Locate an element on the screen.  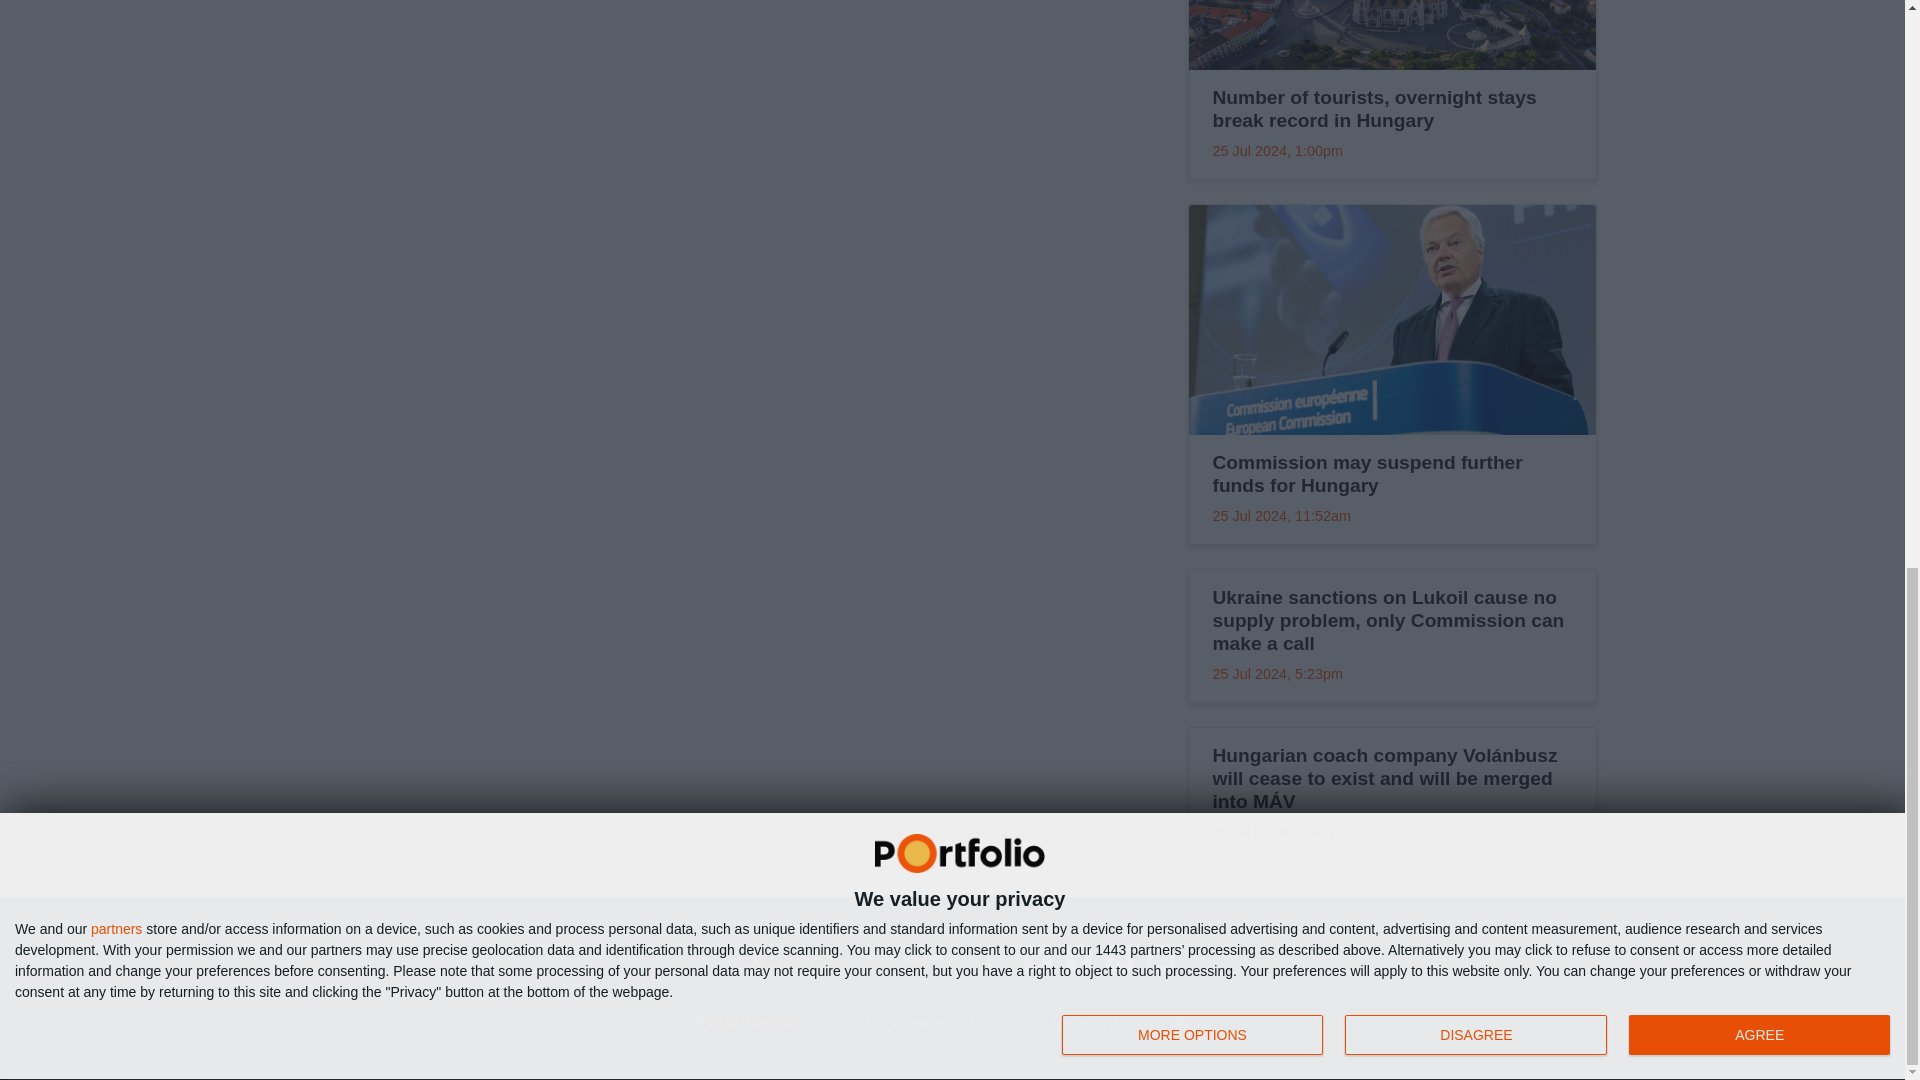
Facebook is located at coordinates (1078, 958).